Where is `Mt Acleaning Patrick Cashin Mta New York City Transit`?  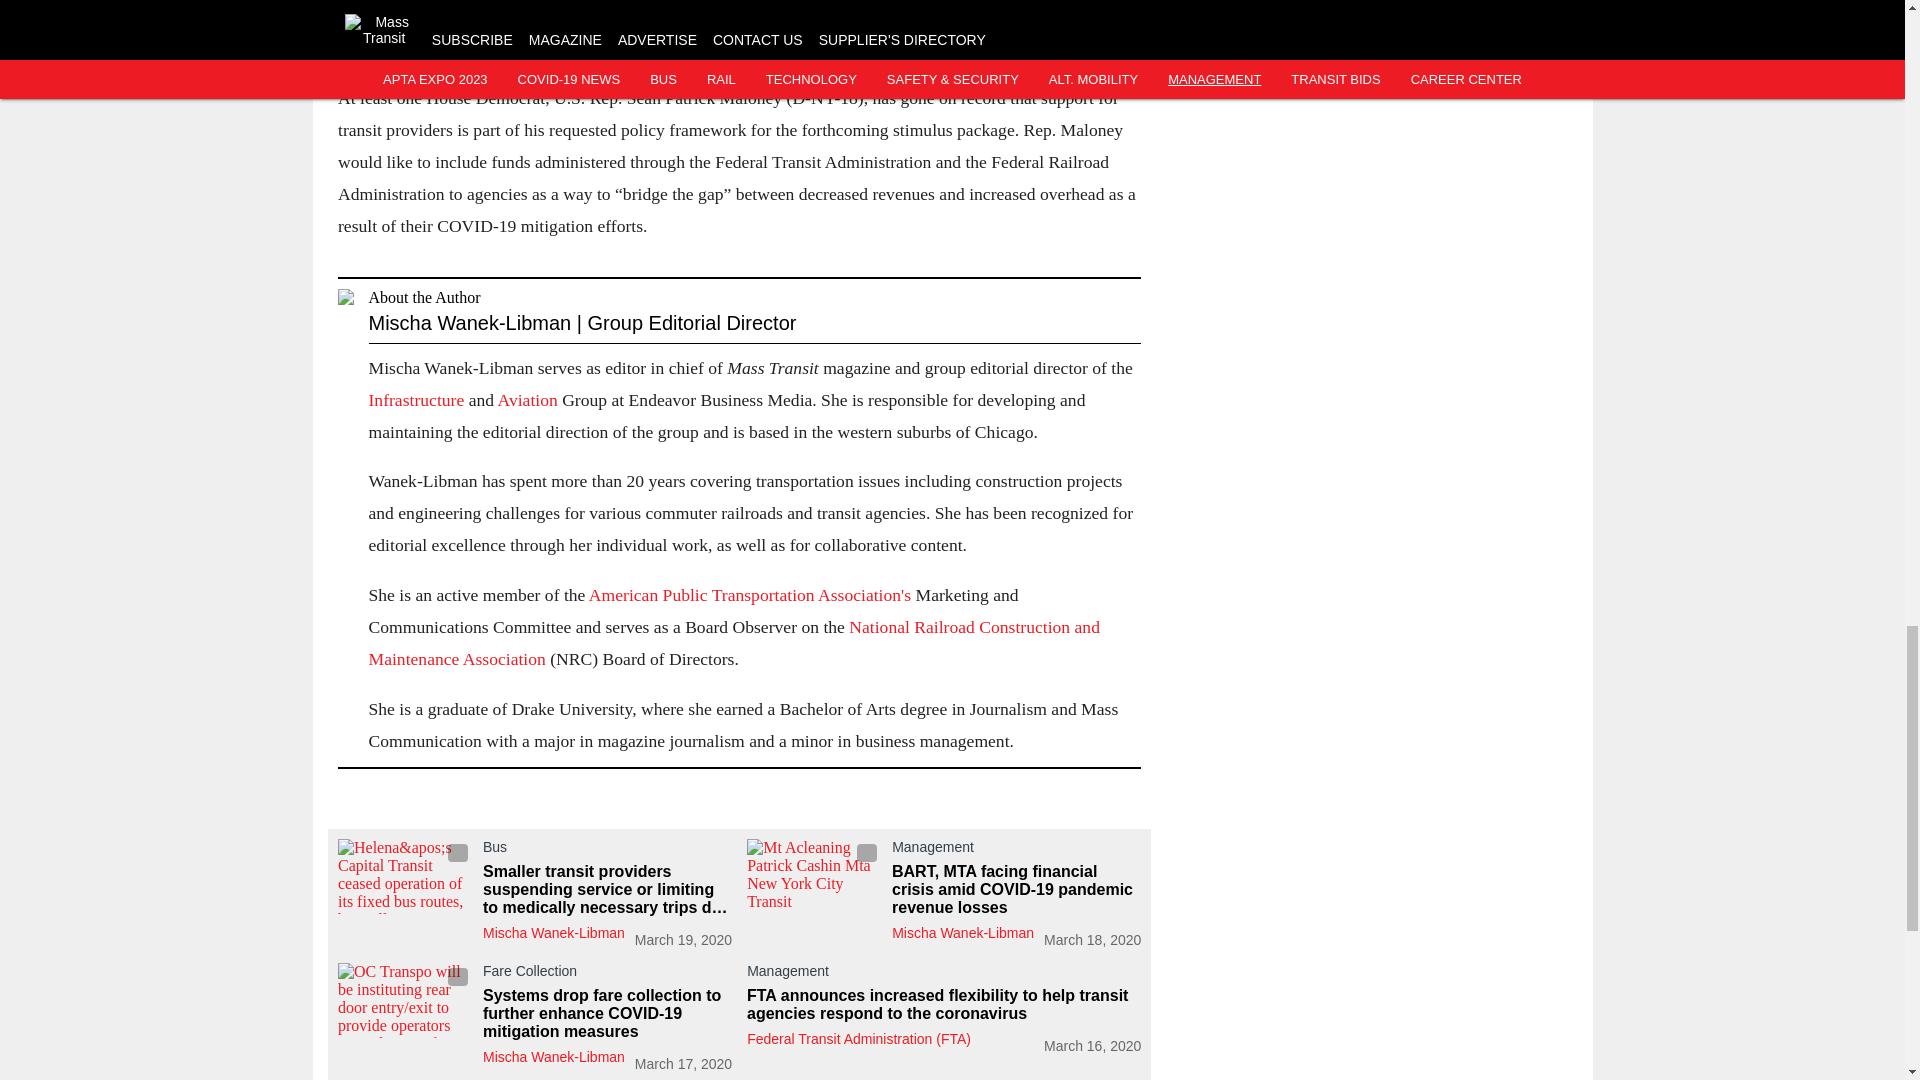 Mt Acleaning Patrick Cashin Mta New York City Transit is located at coordinates (814, 876).